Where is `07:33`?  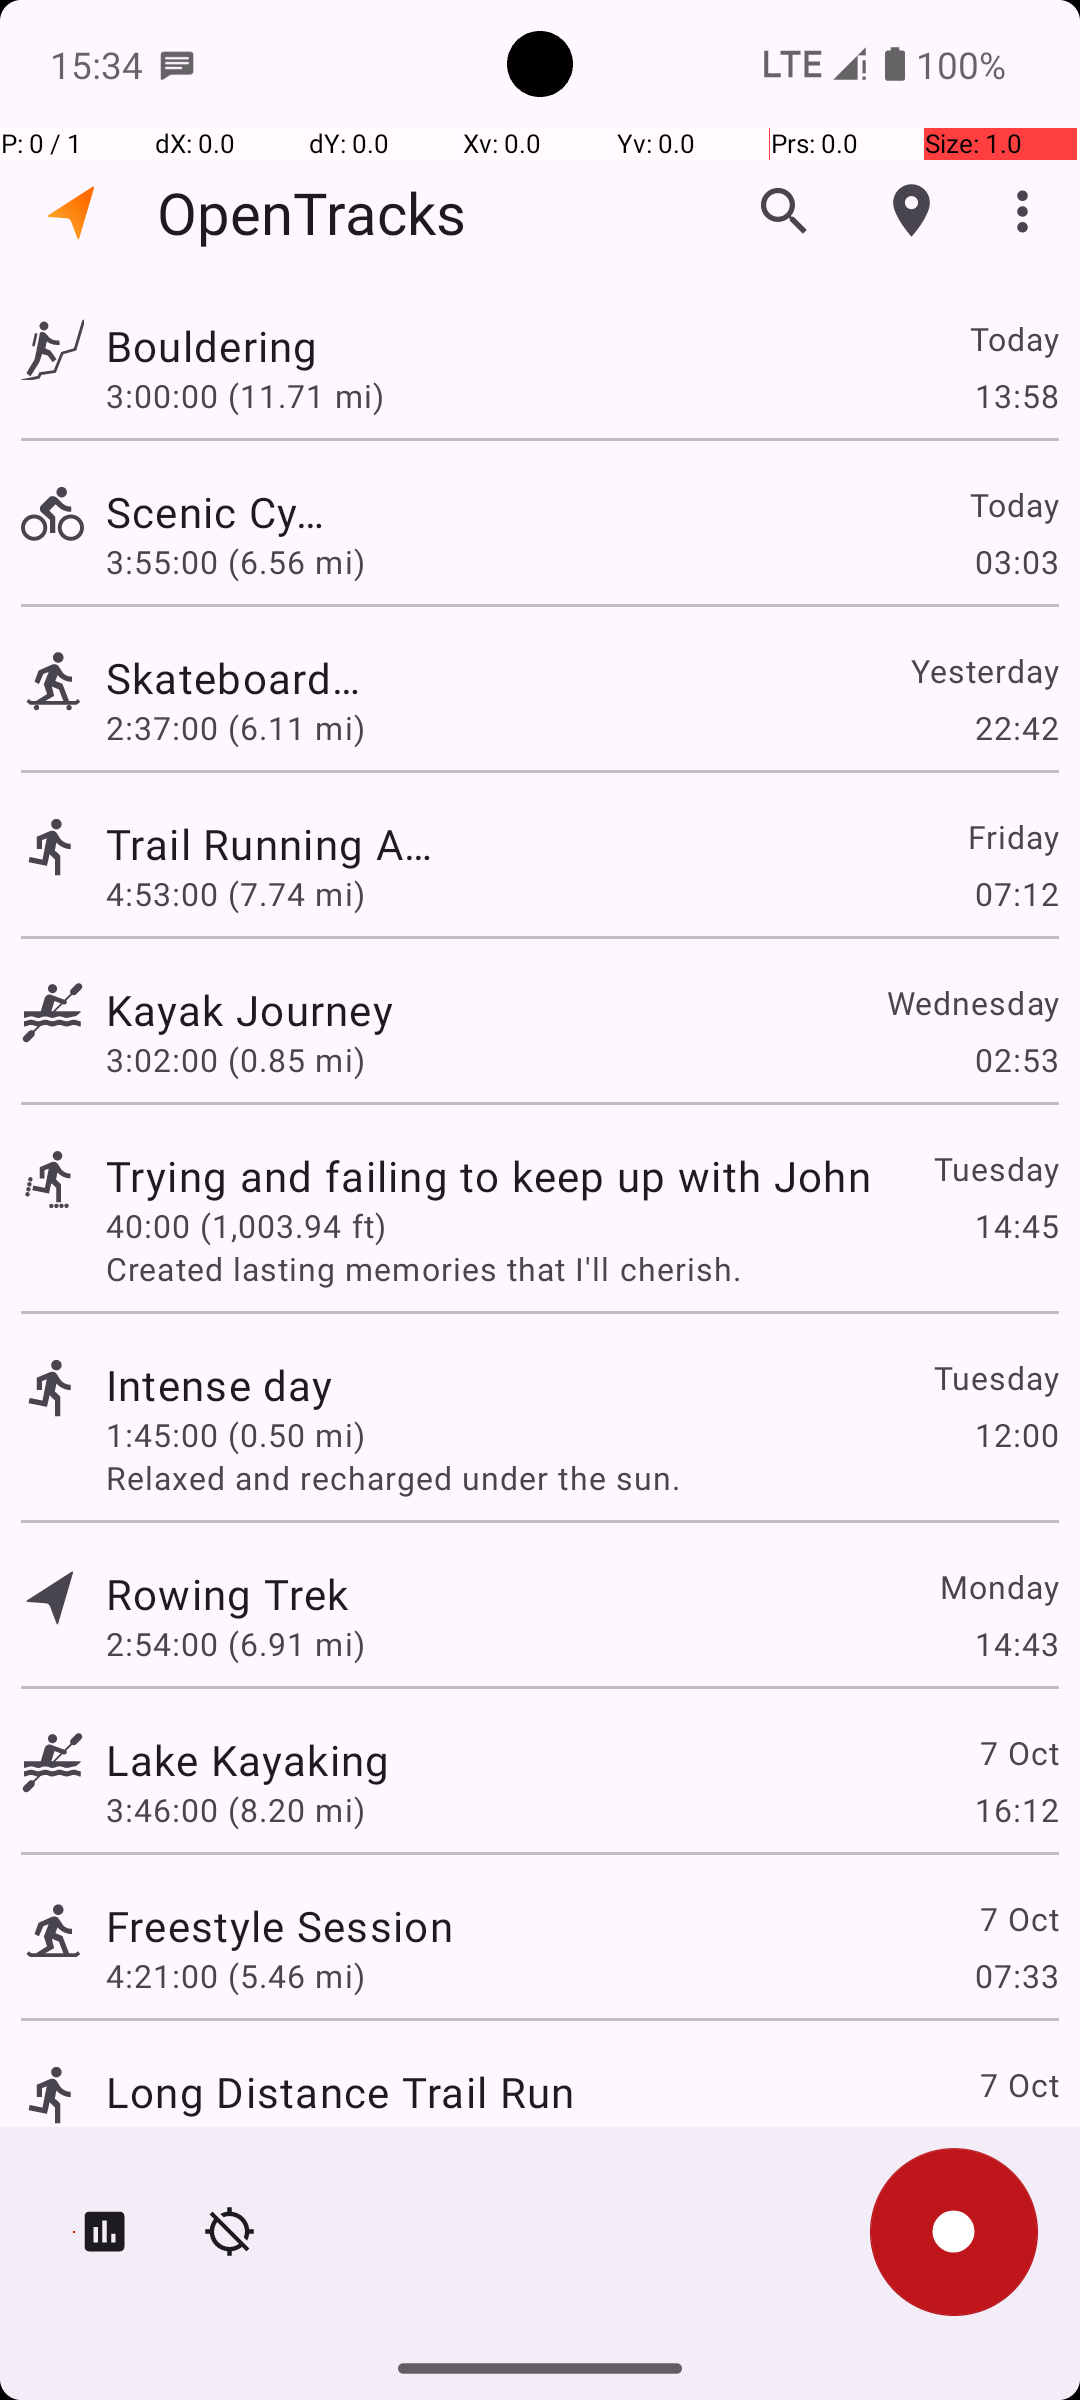 07:33 is located at coordinates (1016, 1976).